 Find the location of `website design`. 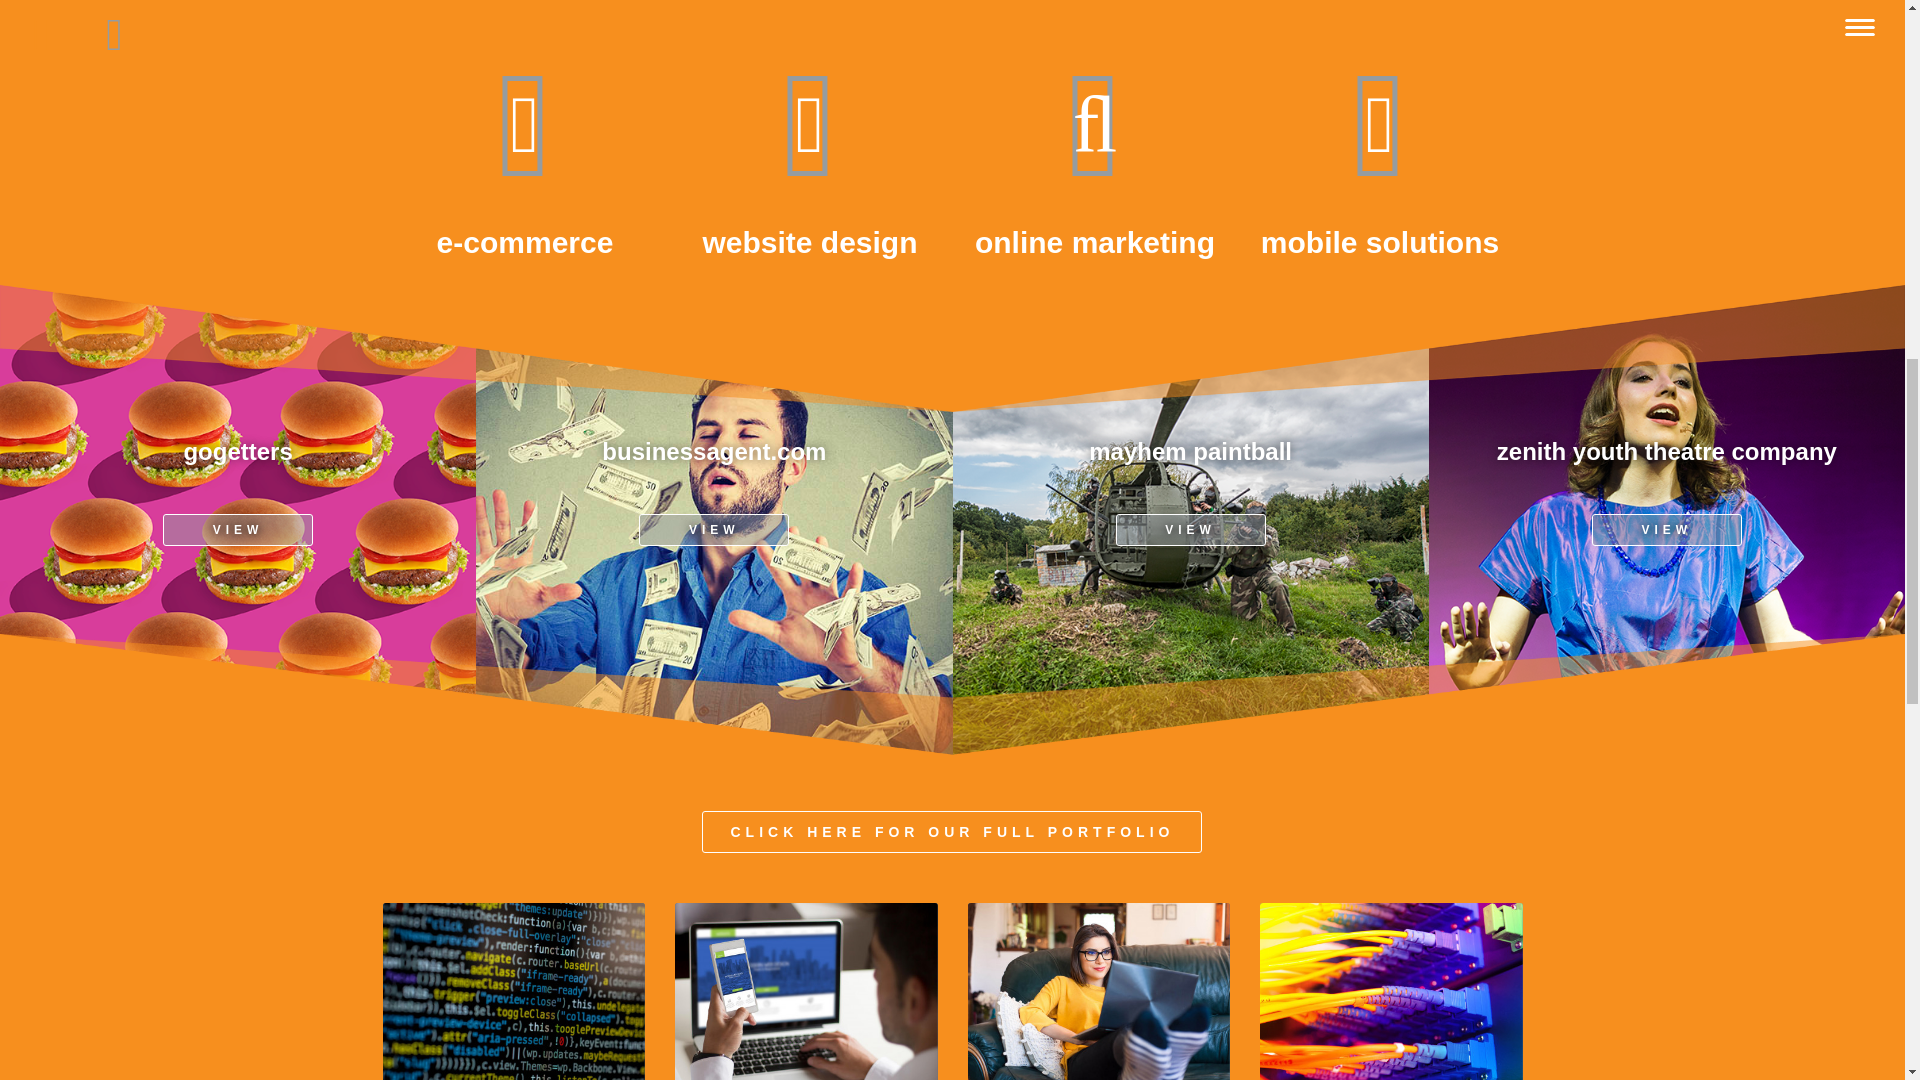

website design is located at coordinates (810, 154).